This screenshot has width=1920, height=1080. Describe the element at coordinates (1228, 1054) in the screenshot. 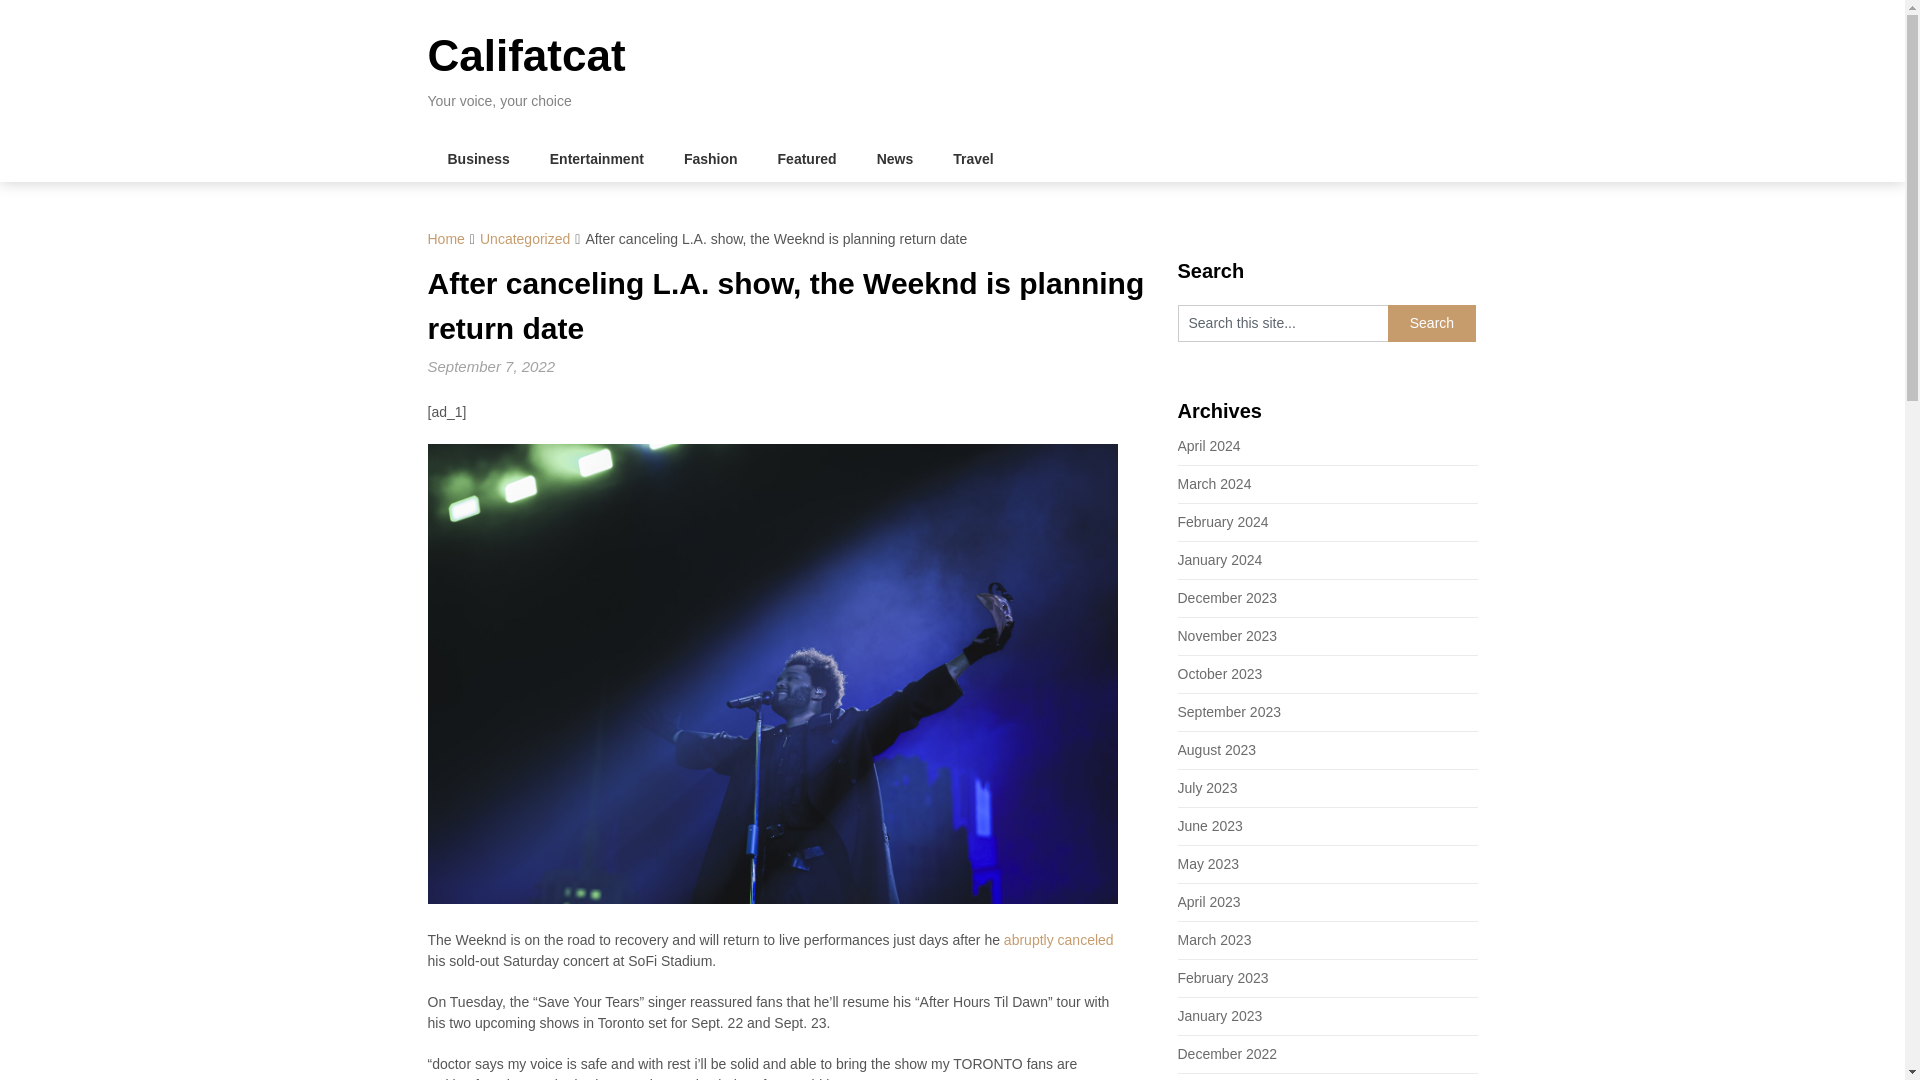

I see `December 2022` at that location.